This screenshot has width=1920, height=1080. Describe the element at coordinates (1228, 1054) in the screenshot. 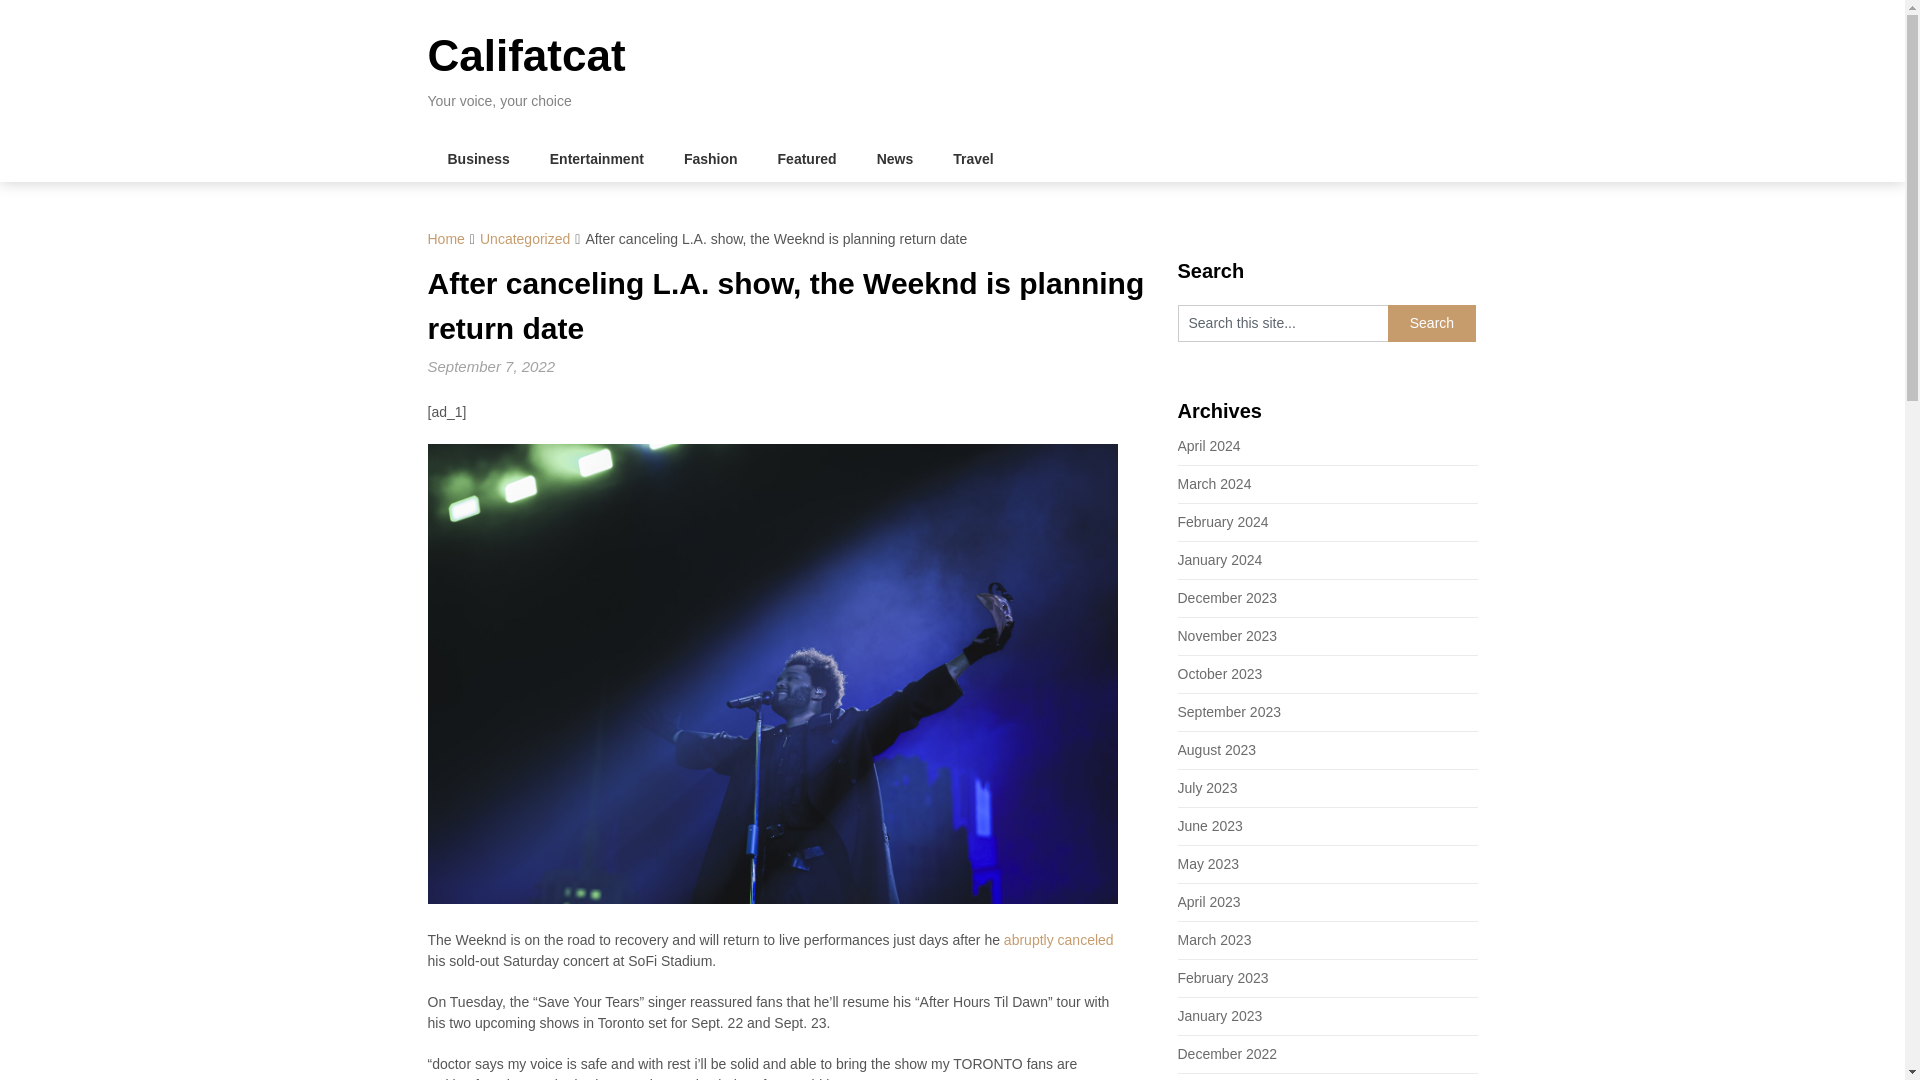

I see `December 2022` at that location.